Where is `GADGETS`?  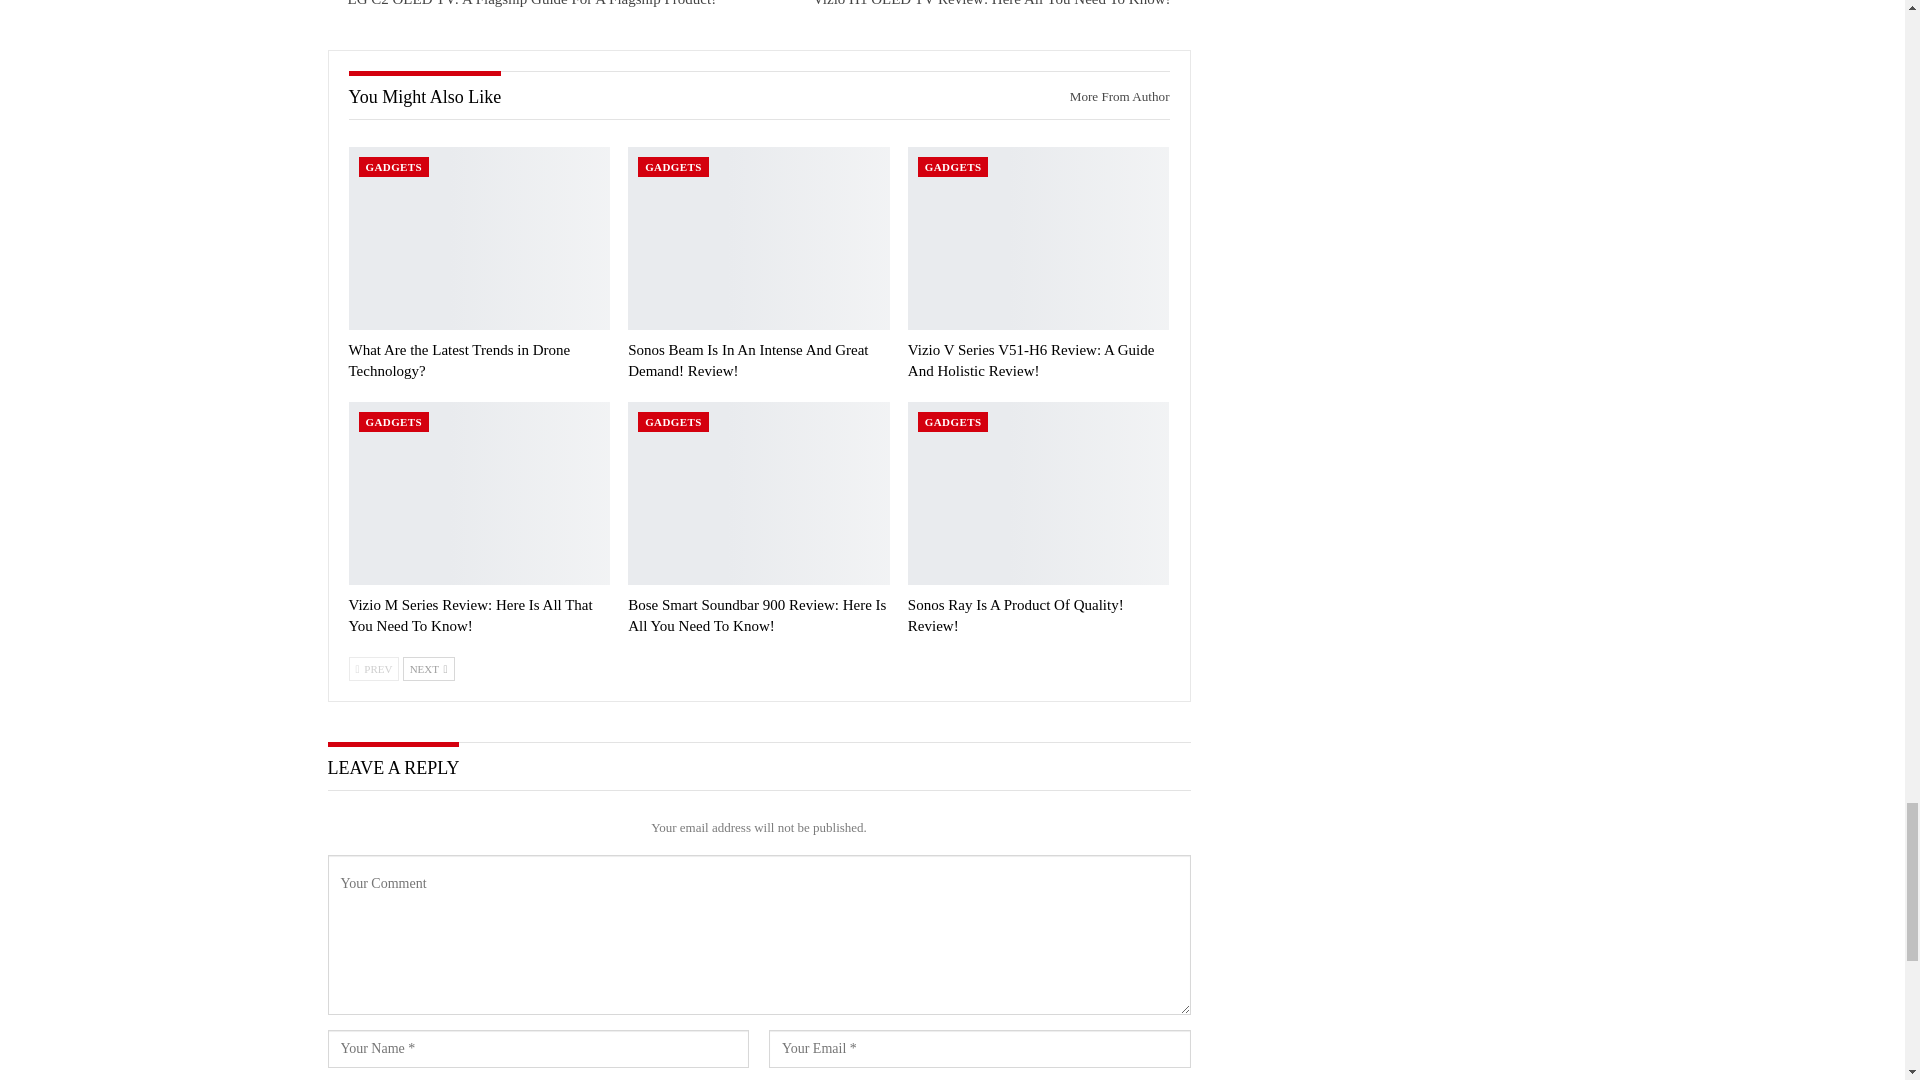 GADGETS is located at coordinates (672, 166).